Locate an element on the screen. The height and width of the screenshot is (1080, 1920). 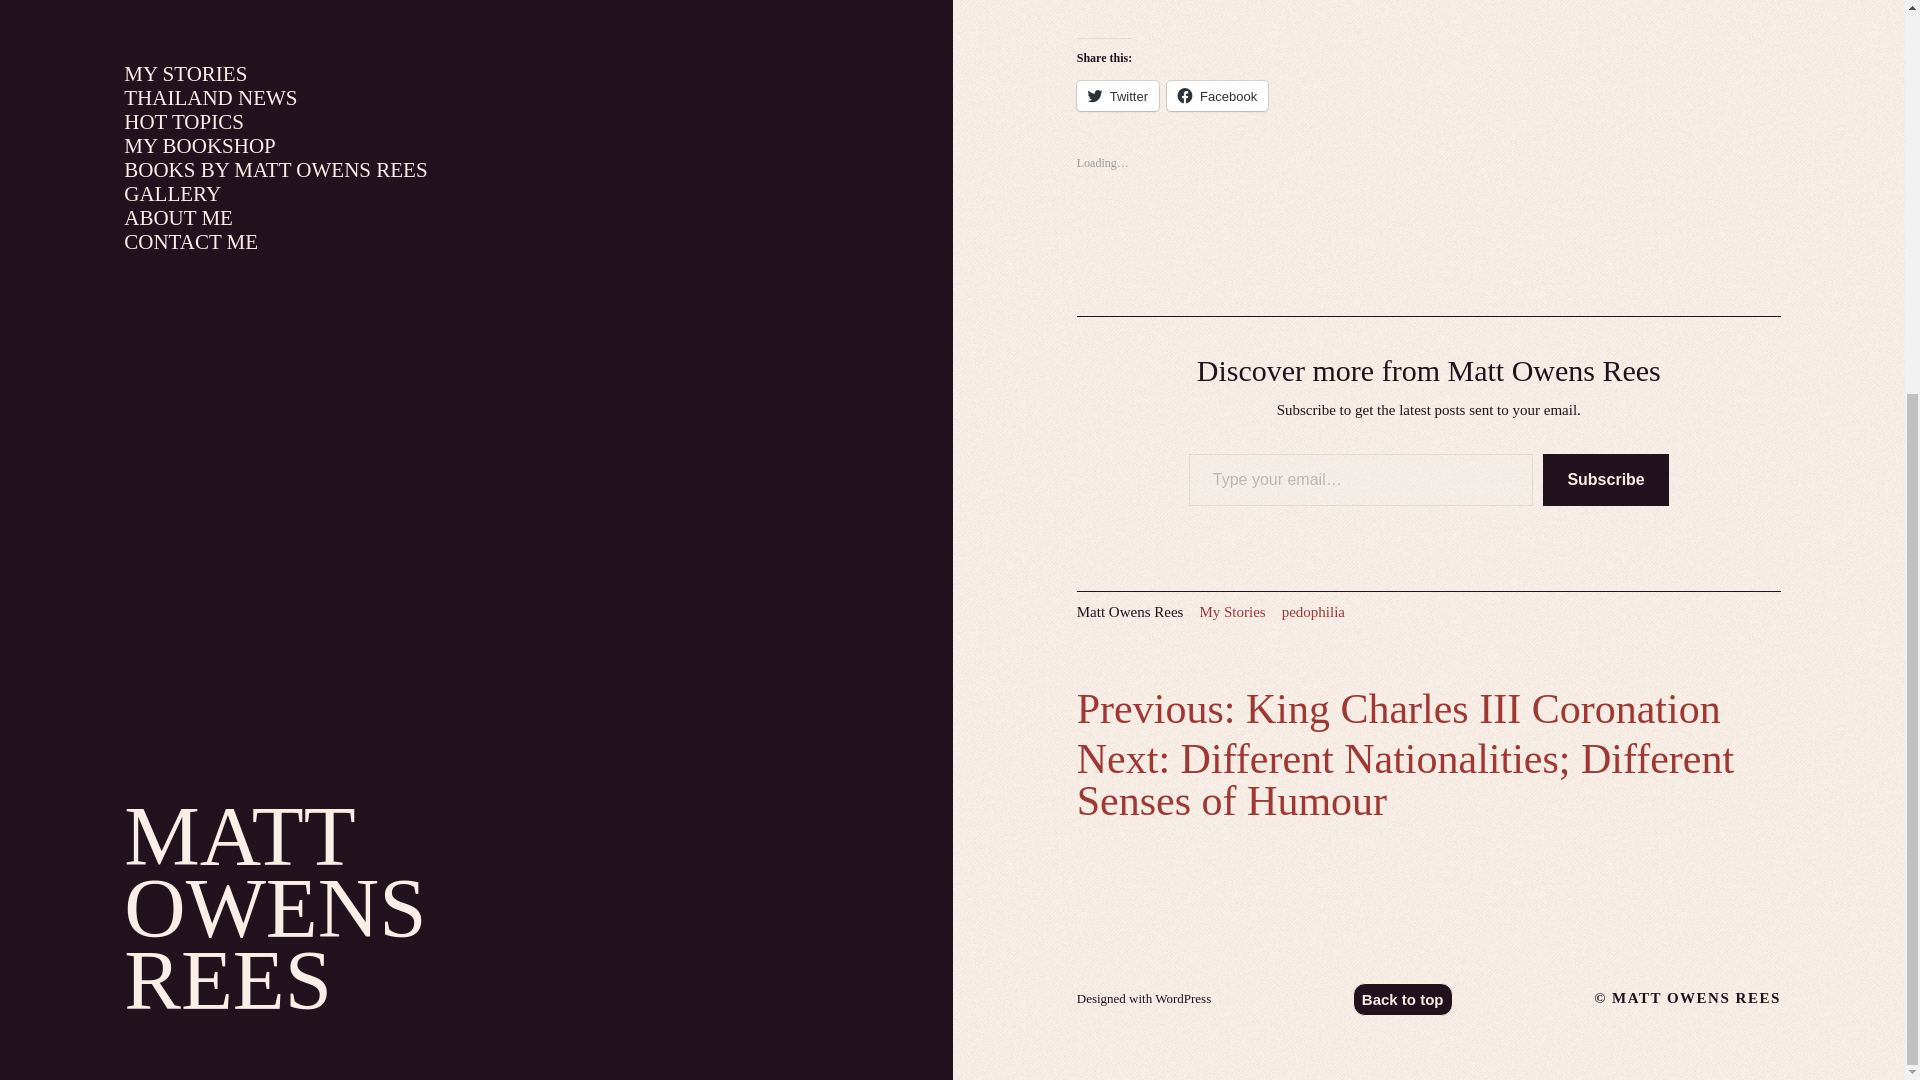
Click to share on Twitter is located at coordinates (1118, 96).